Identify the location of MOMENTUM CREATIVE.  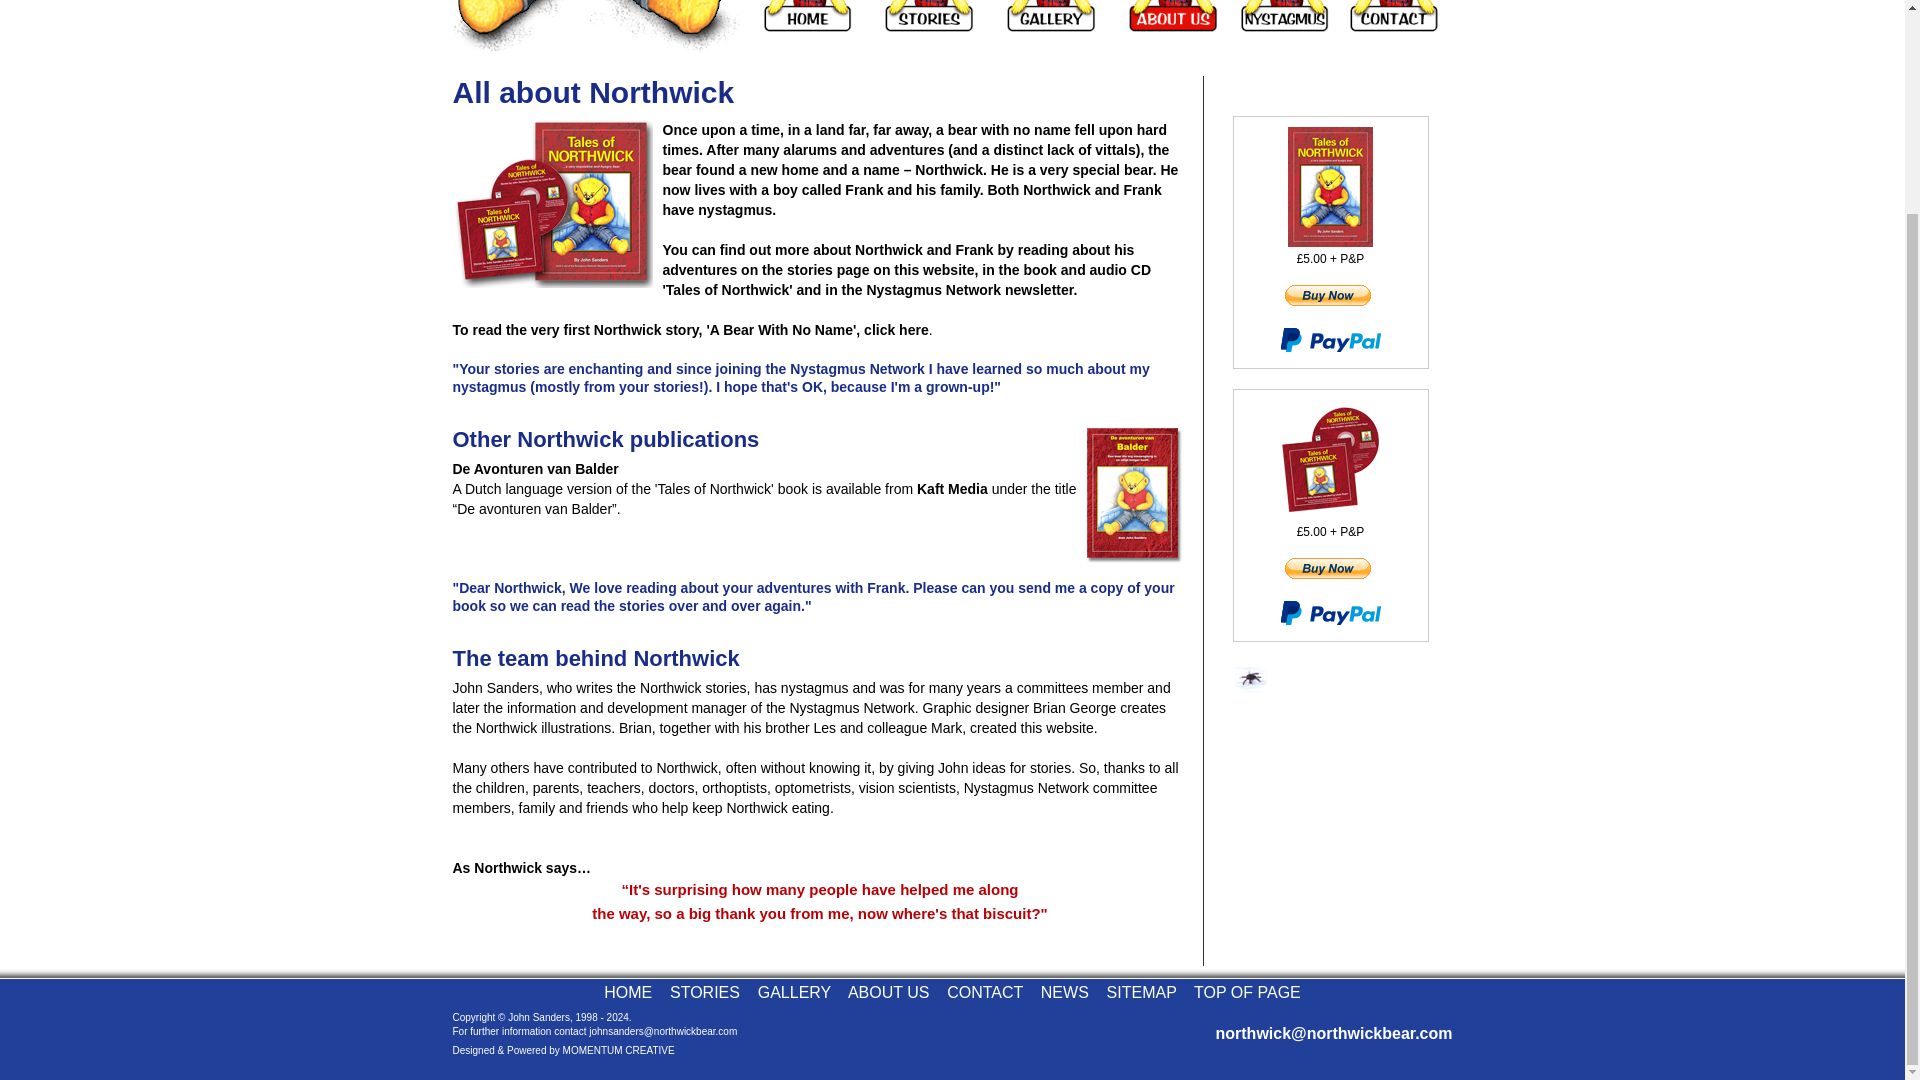
(618, 1050).